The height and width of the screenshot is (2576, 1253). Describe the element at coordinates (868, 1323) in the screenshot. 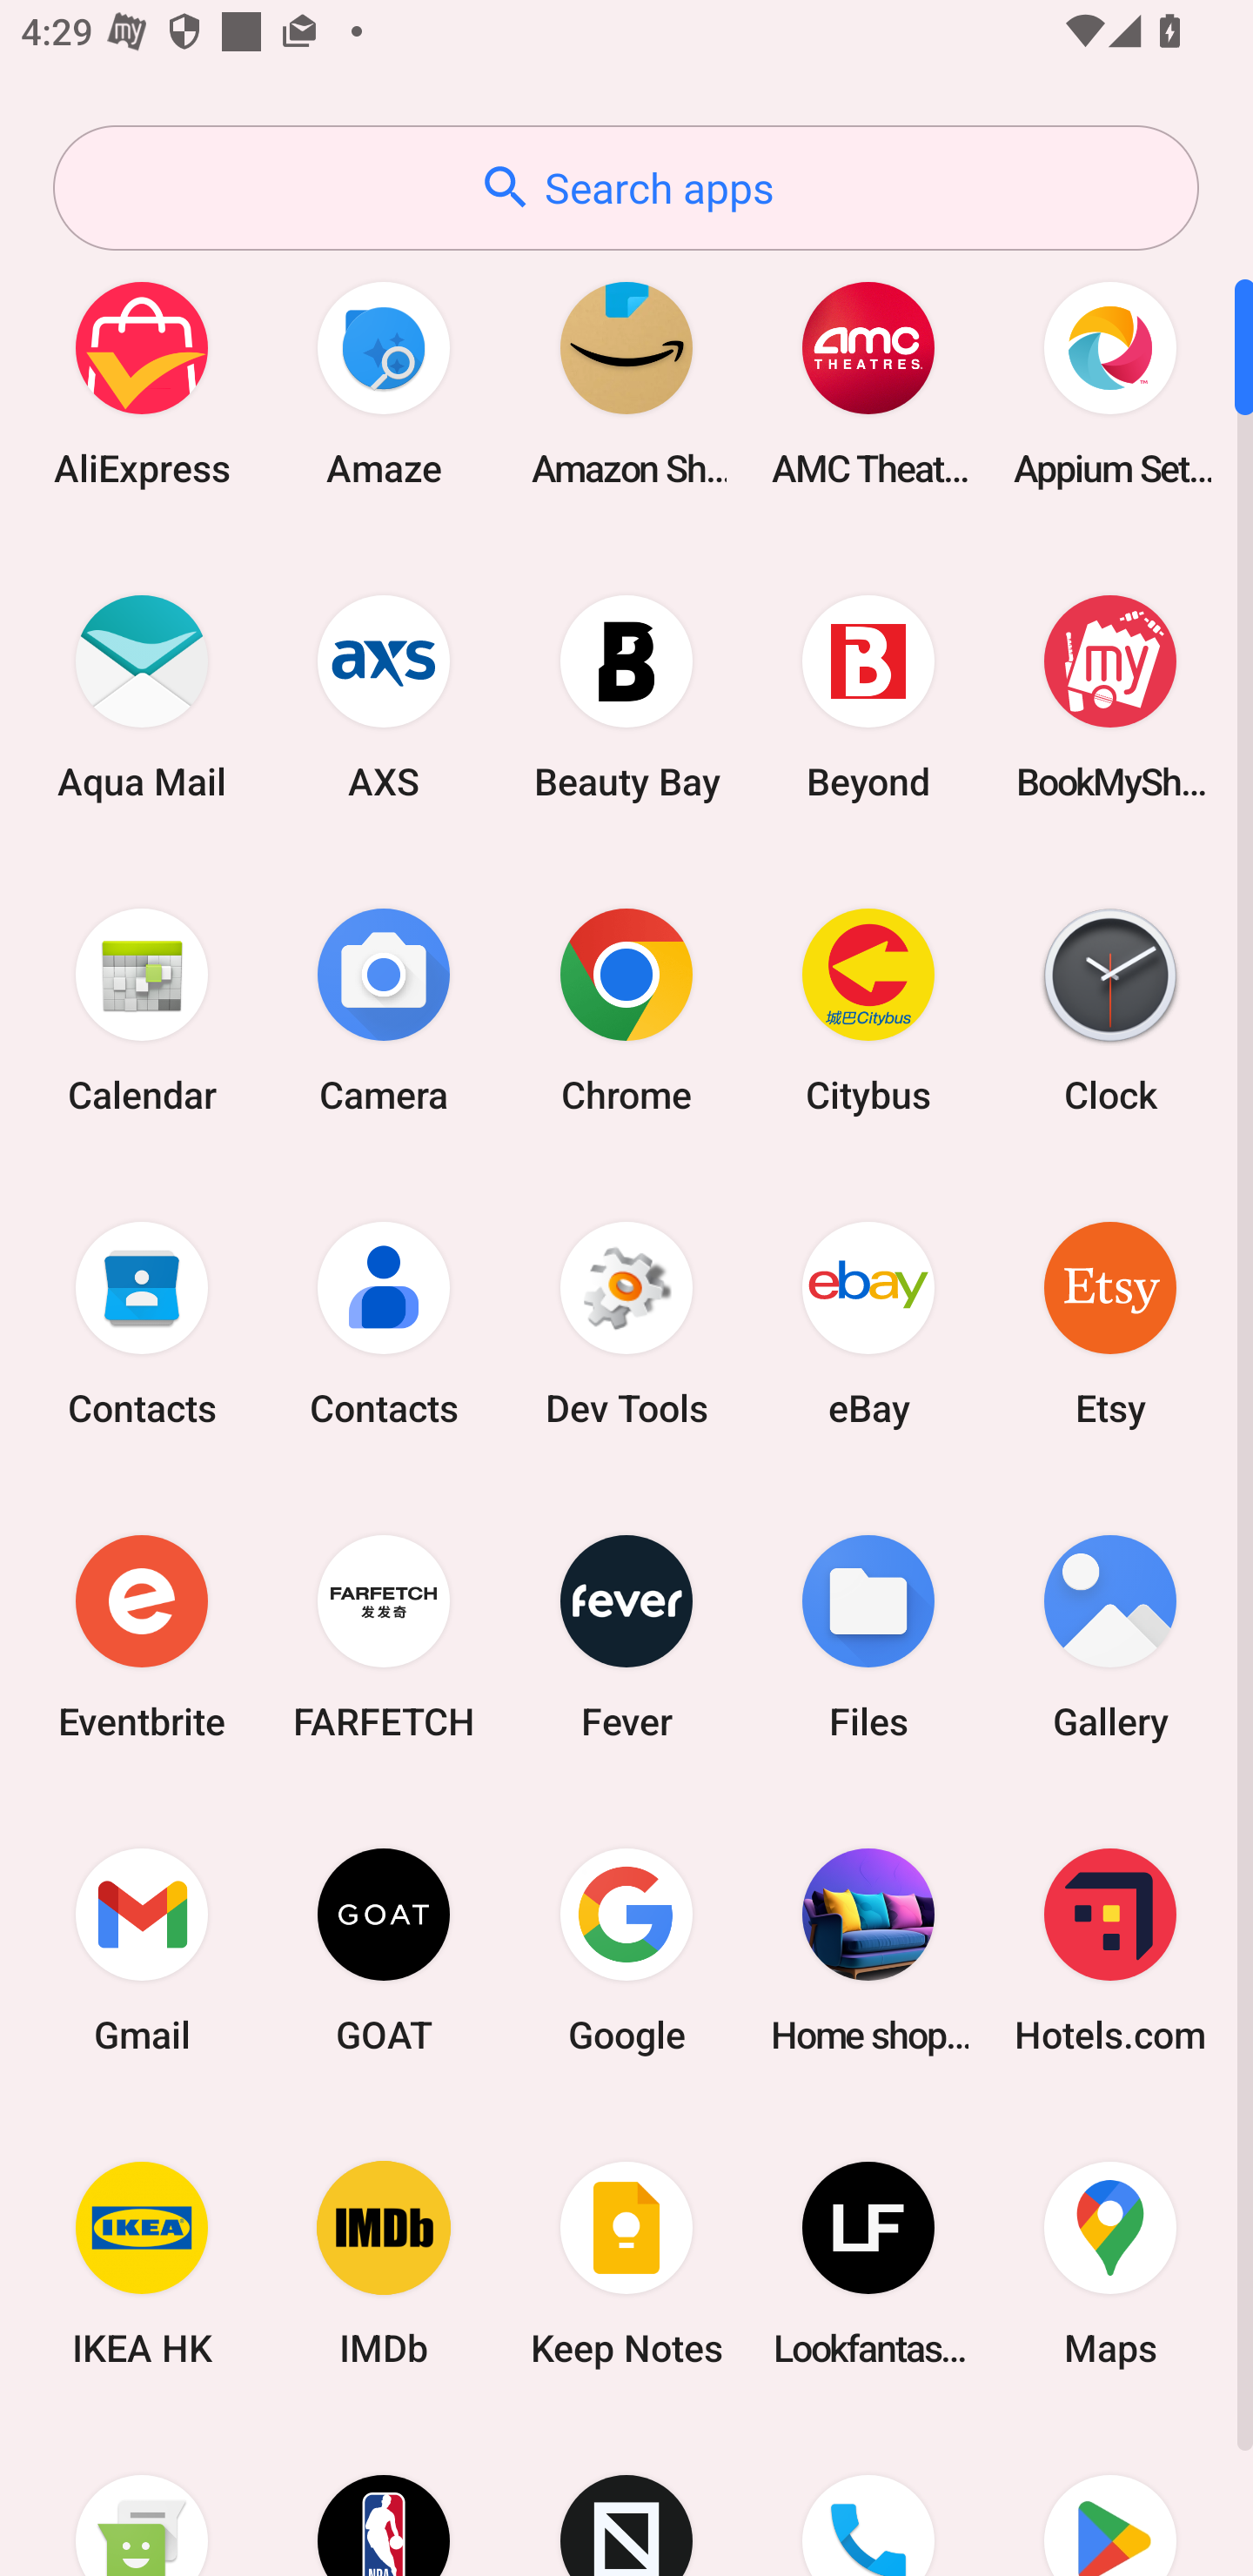

I see `eBay` at that location.